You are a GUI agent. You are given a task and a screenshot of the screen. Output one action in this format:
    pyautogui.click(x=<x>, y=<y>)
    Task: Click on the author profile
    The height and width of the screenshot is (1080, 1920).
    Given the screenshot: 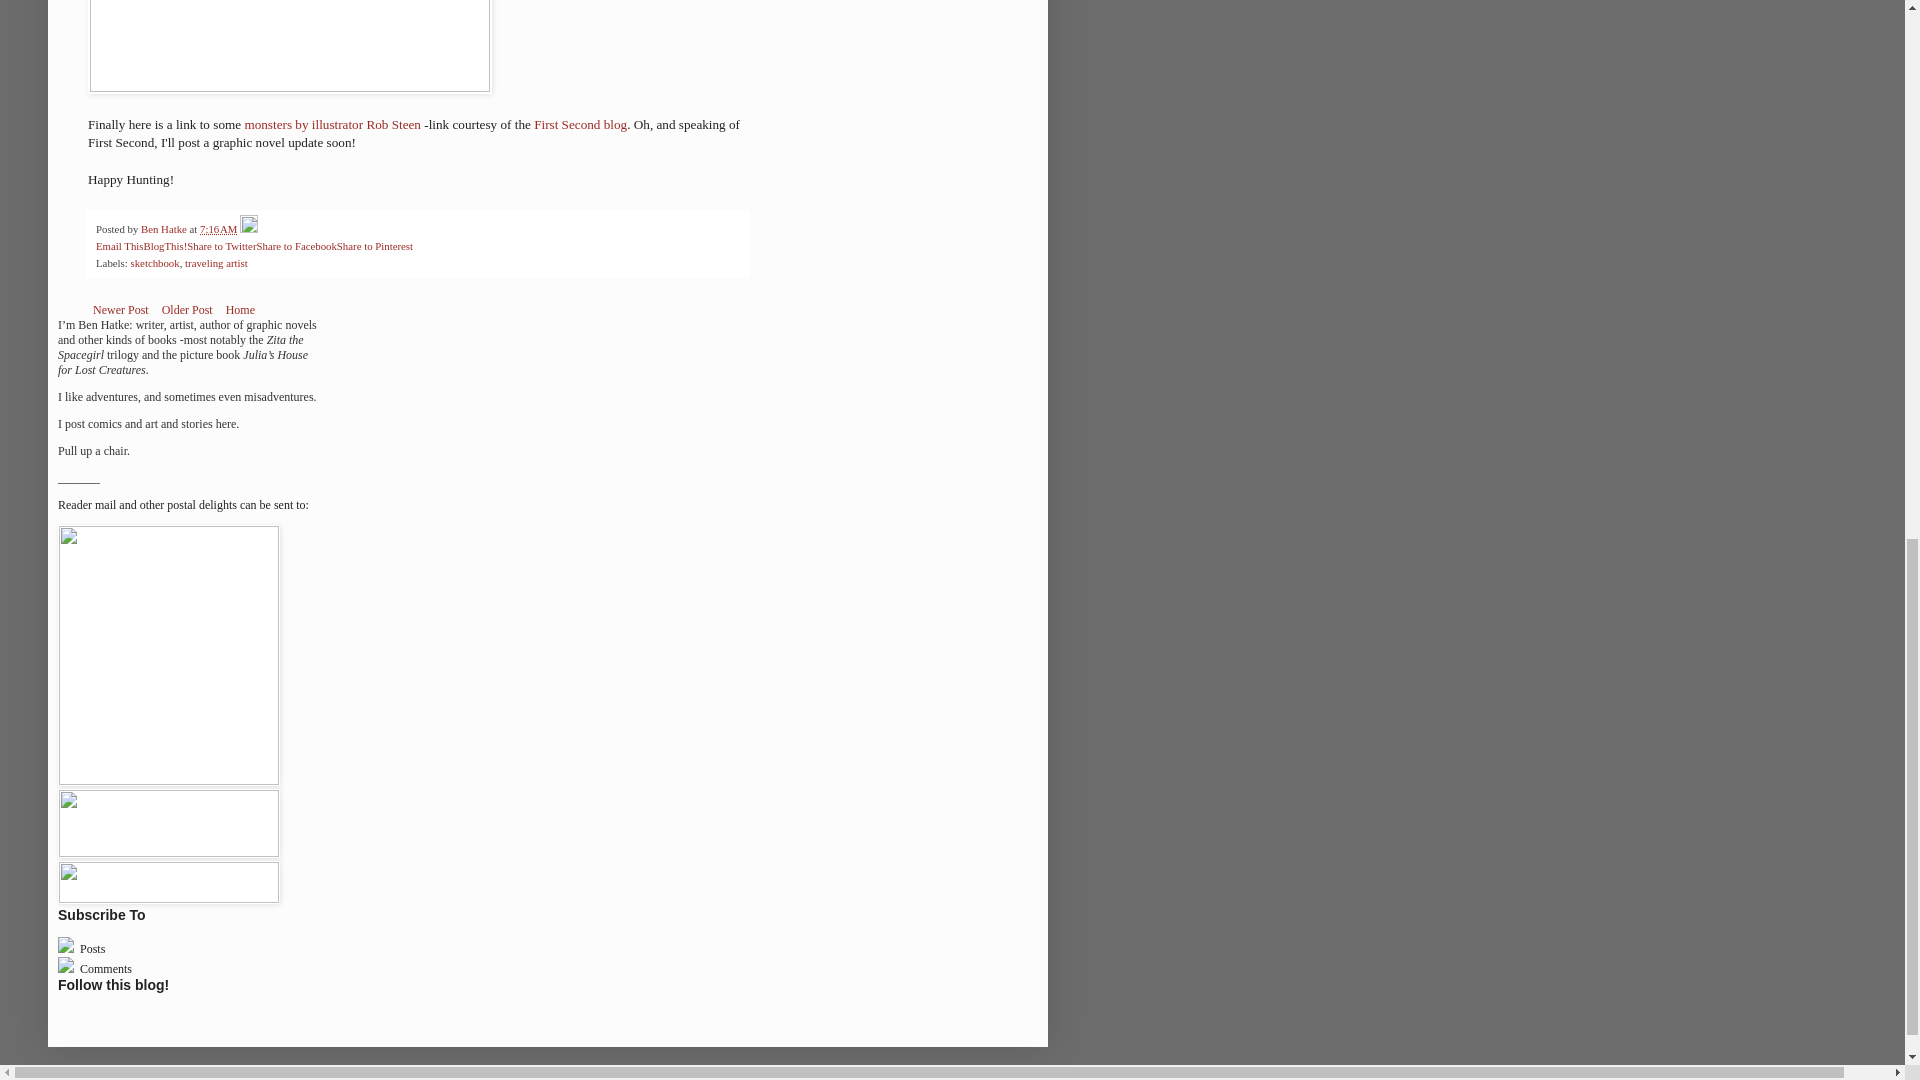 What is the action you would take?
    pyautogui.click(x=165, y=228)
    